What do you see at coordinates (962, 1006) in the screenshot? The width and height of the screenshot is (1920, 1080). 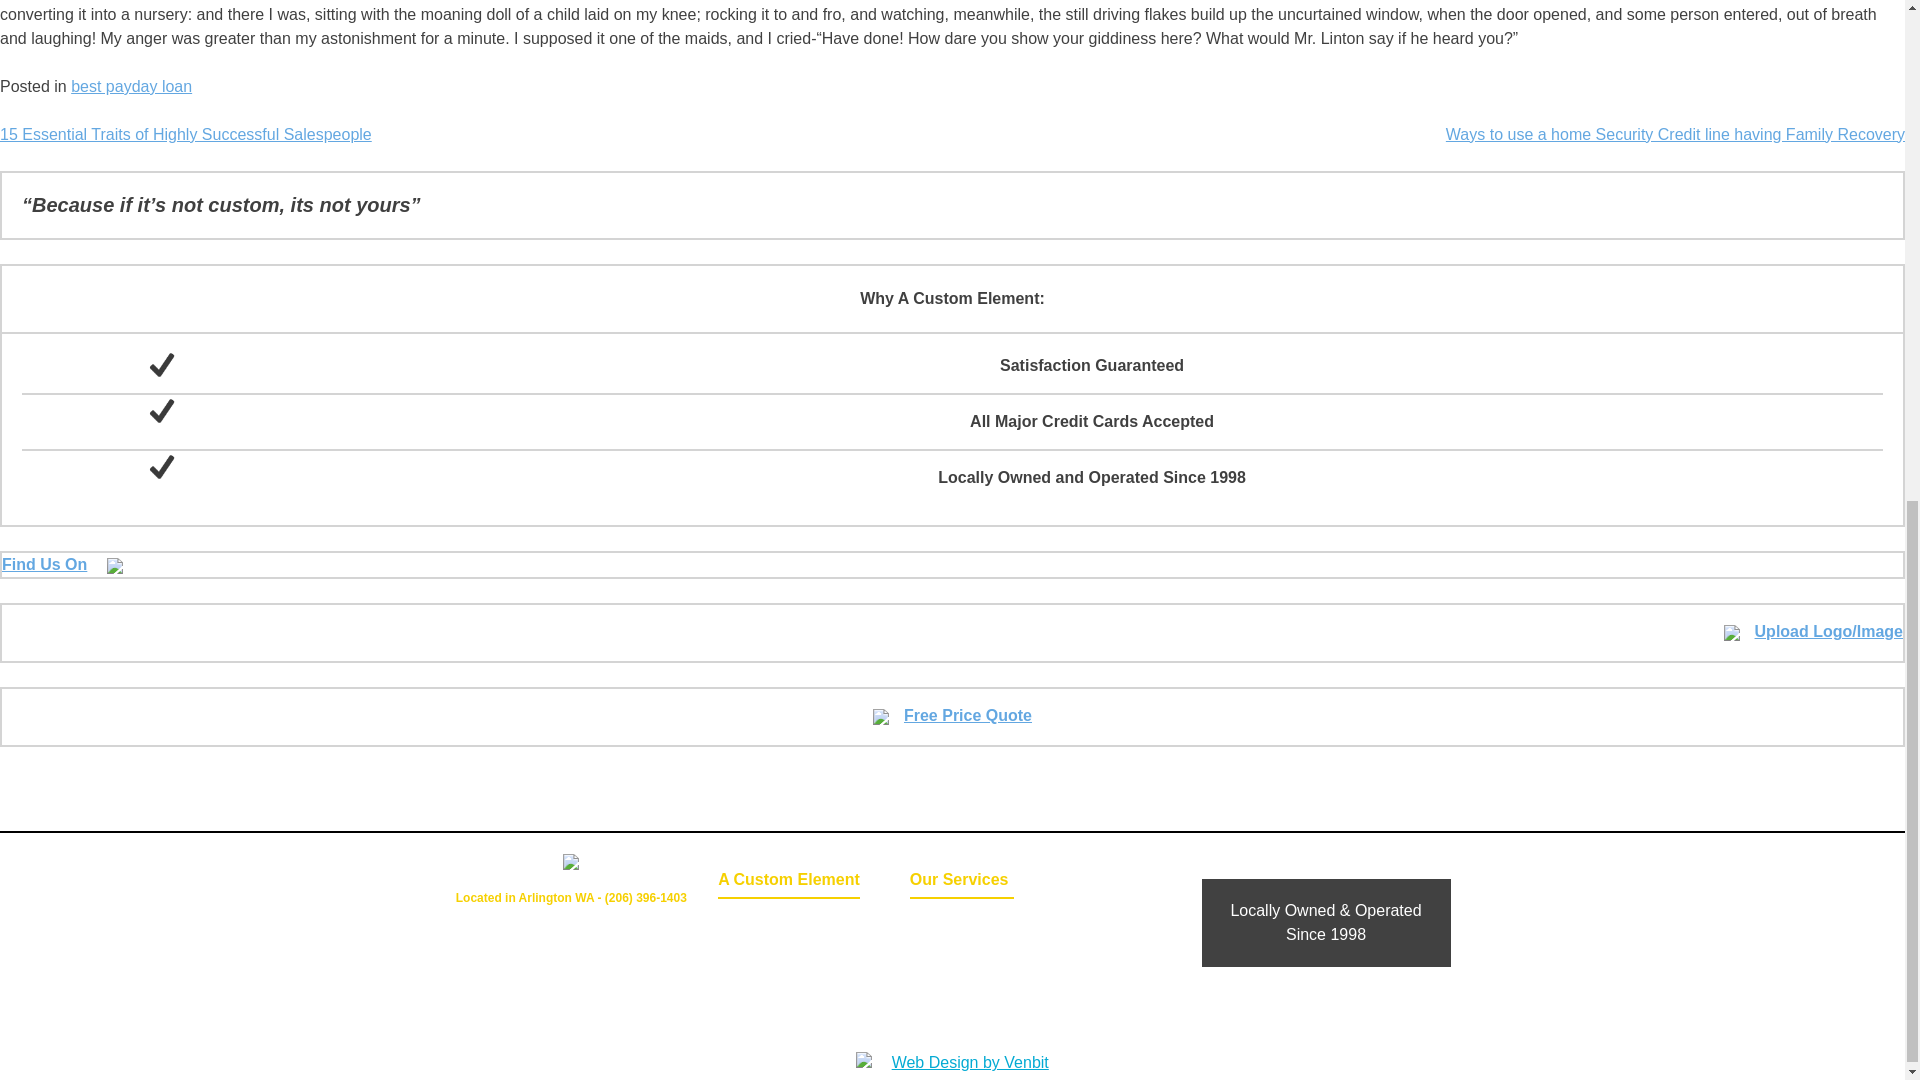 I see `Textile Truffle` at bounding box center [962, 1006].